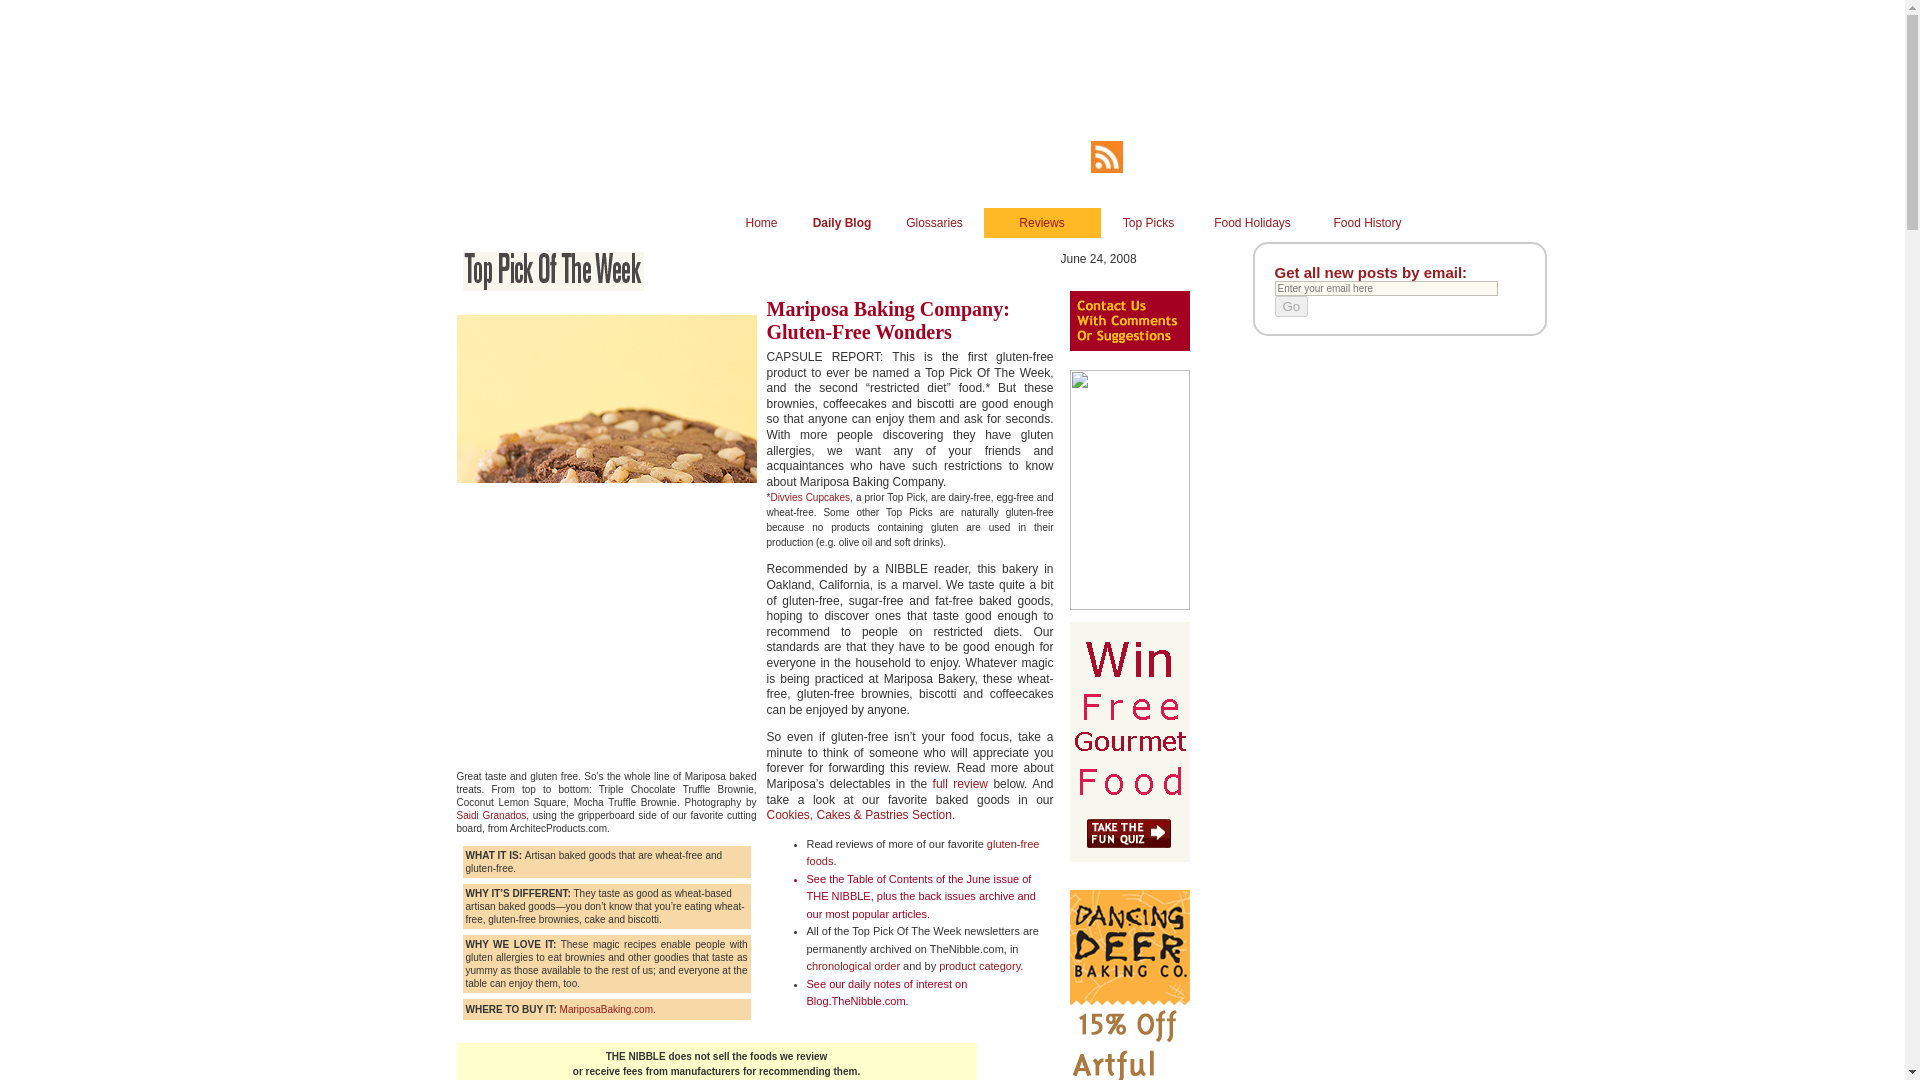 The width and height of the screenshot is (1920, 1080). What do you see at coordinates (1252, 222) in the screenshot?
I see `Food Holidays` at bounding box center [1252, 222].